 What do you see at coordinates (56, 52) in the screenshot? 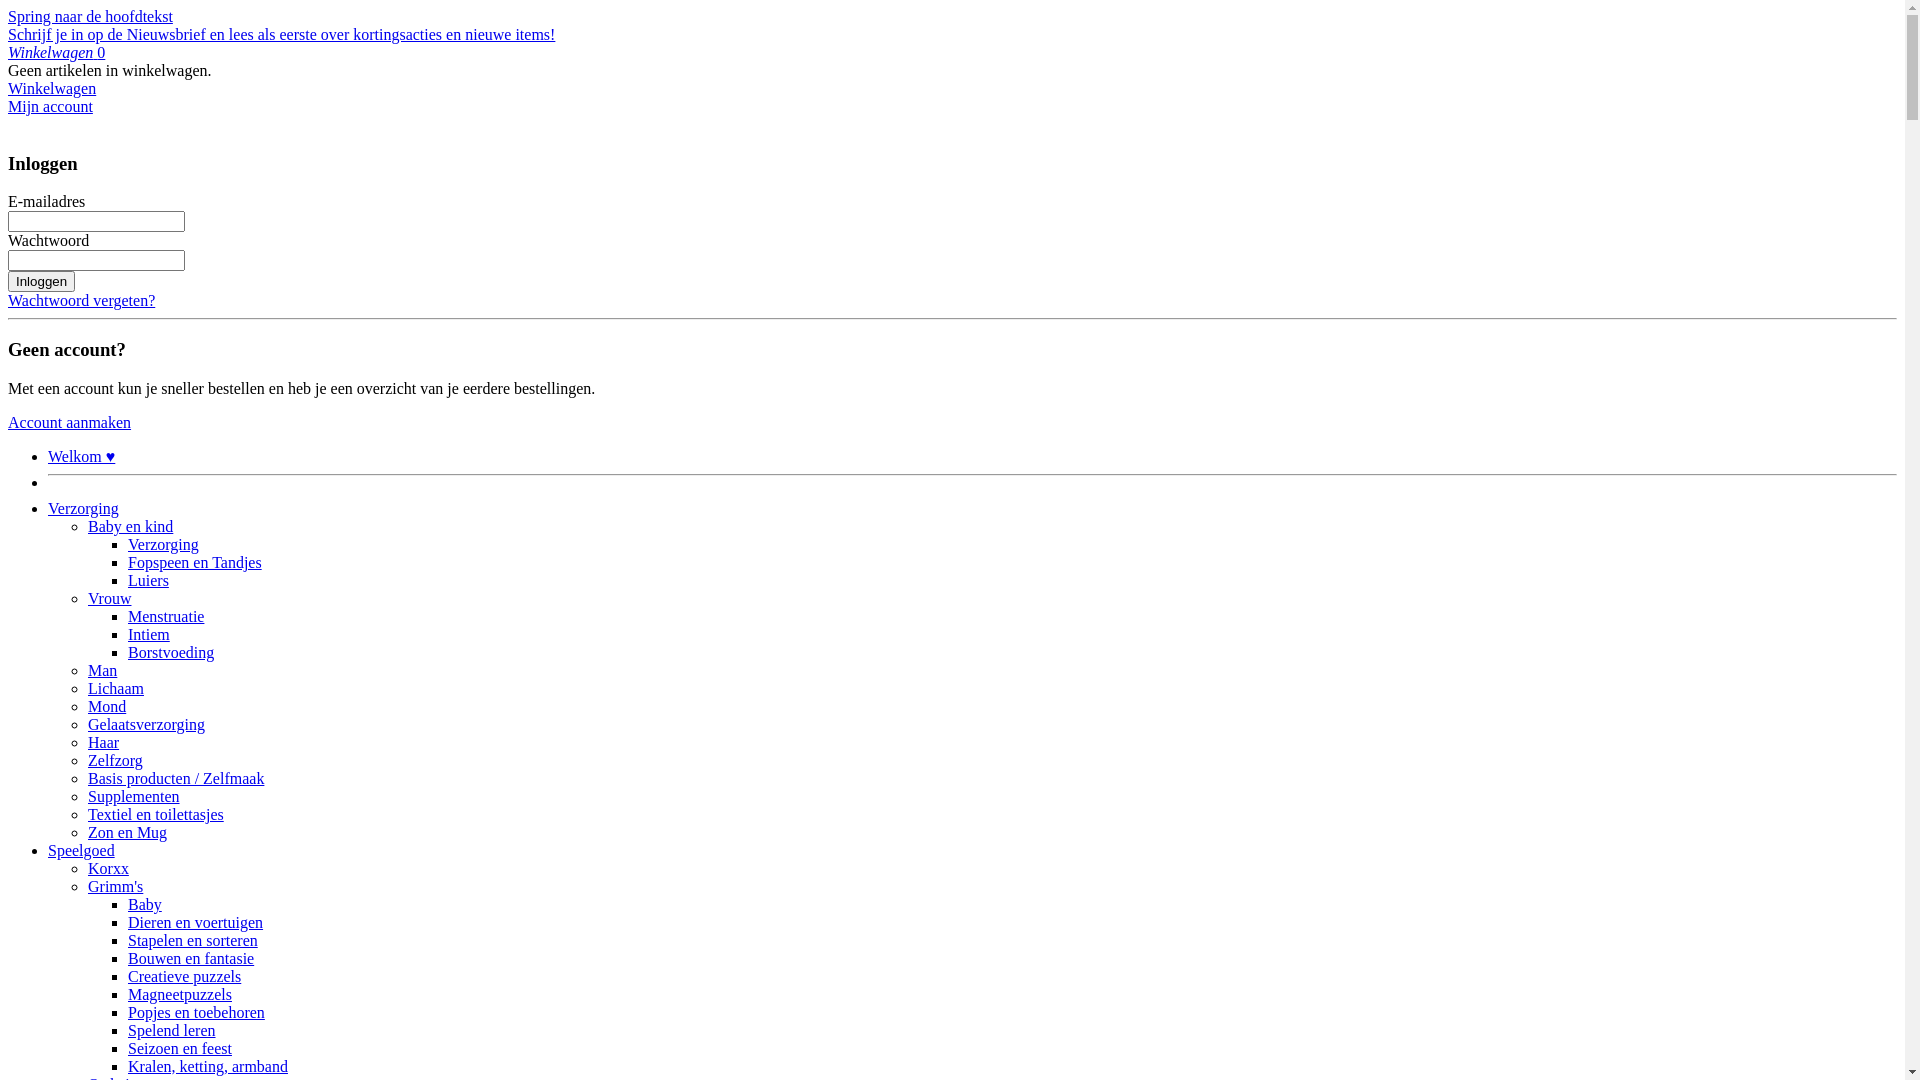
I see `Winkelwagen 0` at bounding box center [56, 52].